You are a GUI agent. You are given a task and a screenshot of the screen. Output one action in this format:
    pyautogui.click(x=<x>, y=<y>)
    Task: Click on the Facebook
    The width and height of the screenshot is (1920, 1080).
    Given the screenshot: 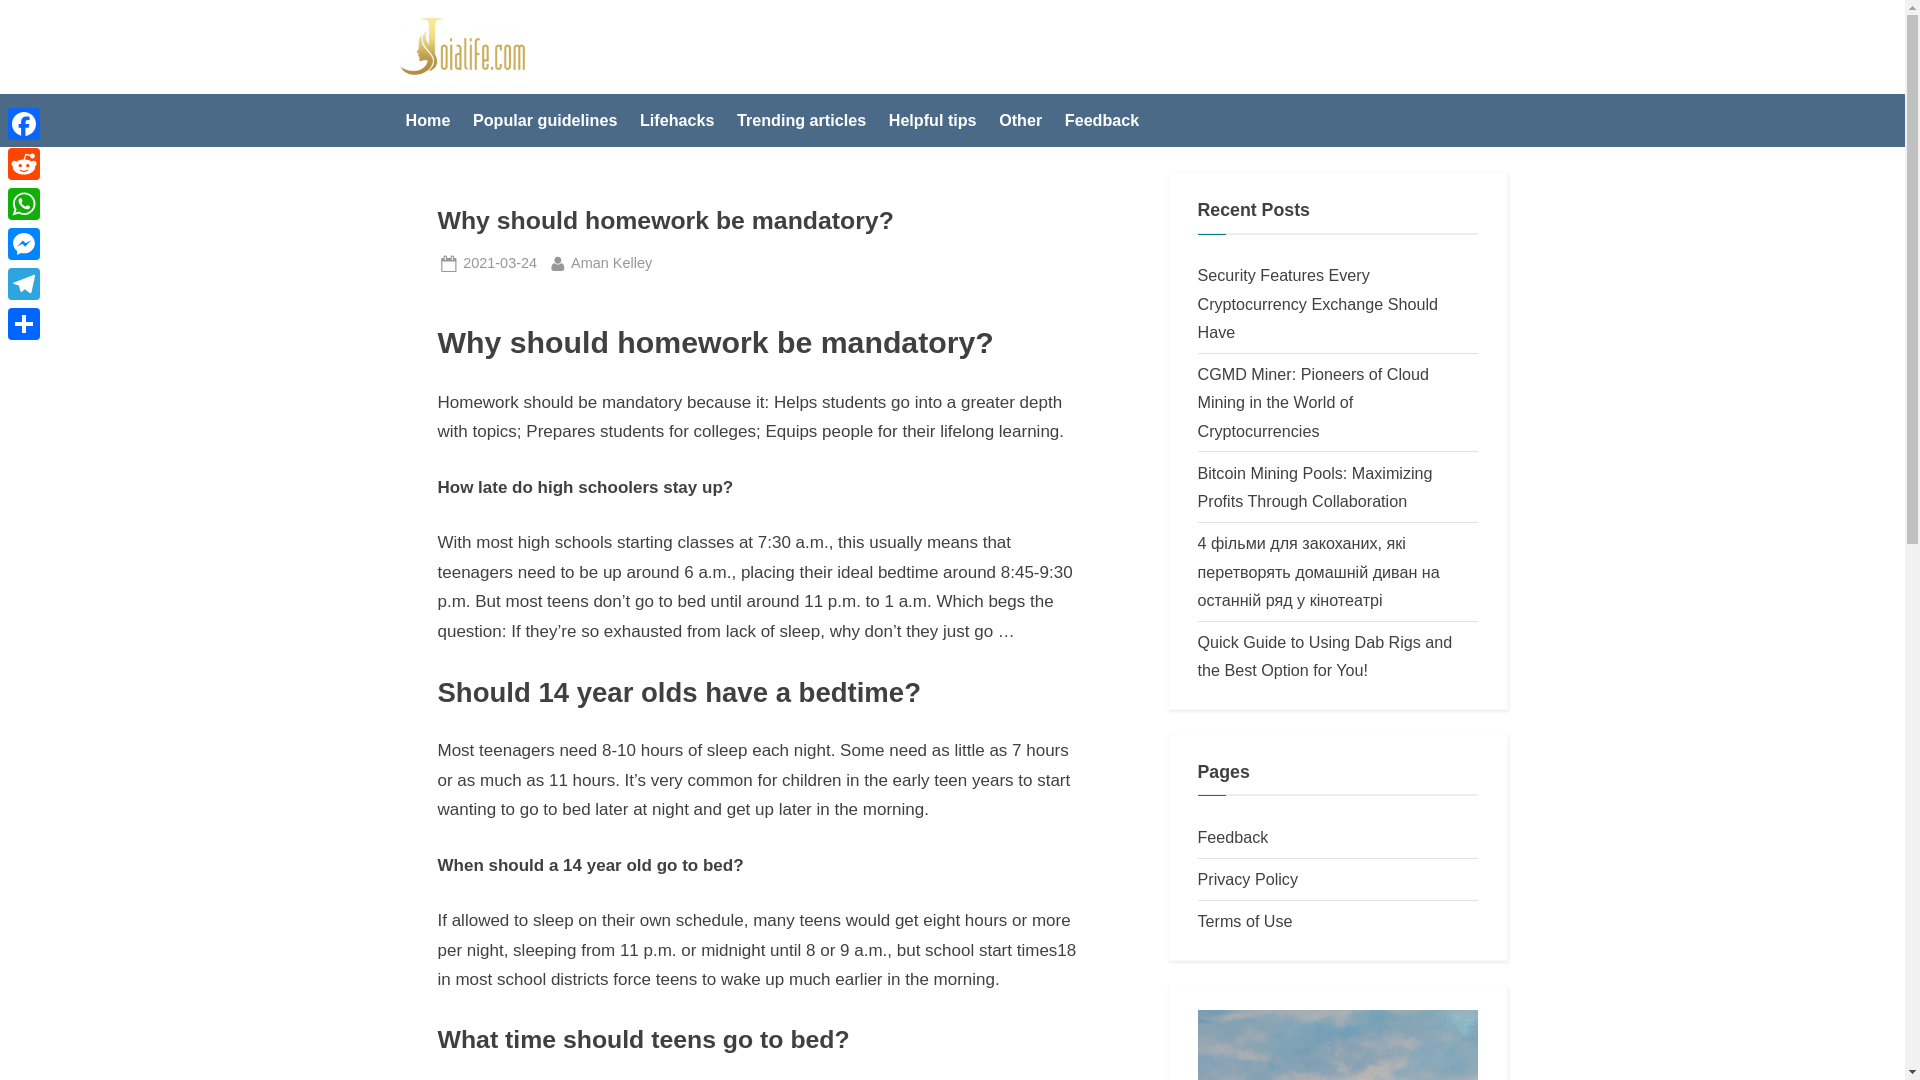 What is the action you would take?
    pyautogui.click(x=24, y=123)
    